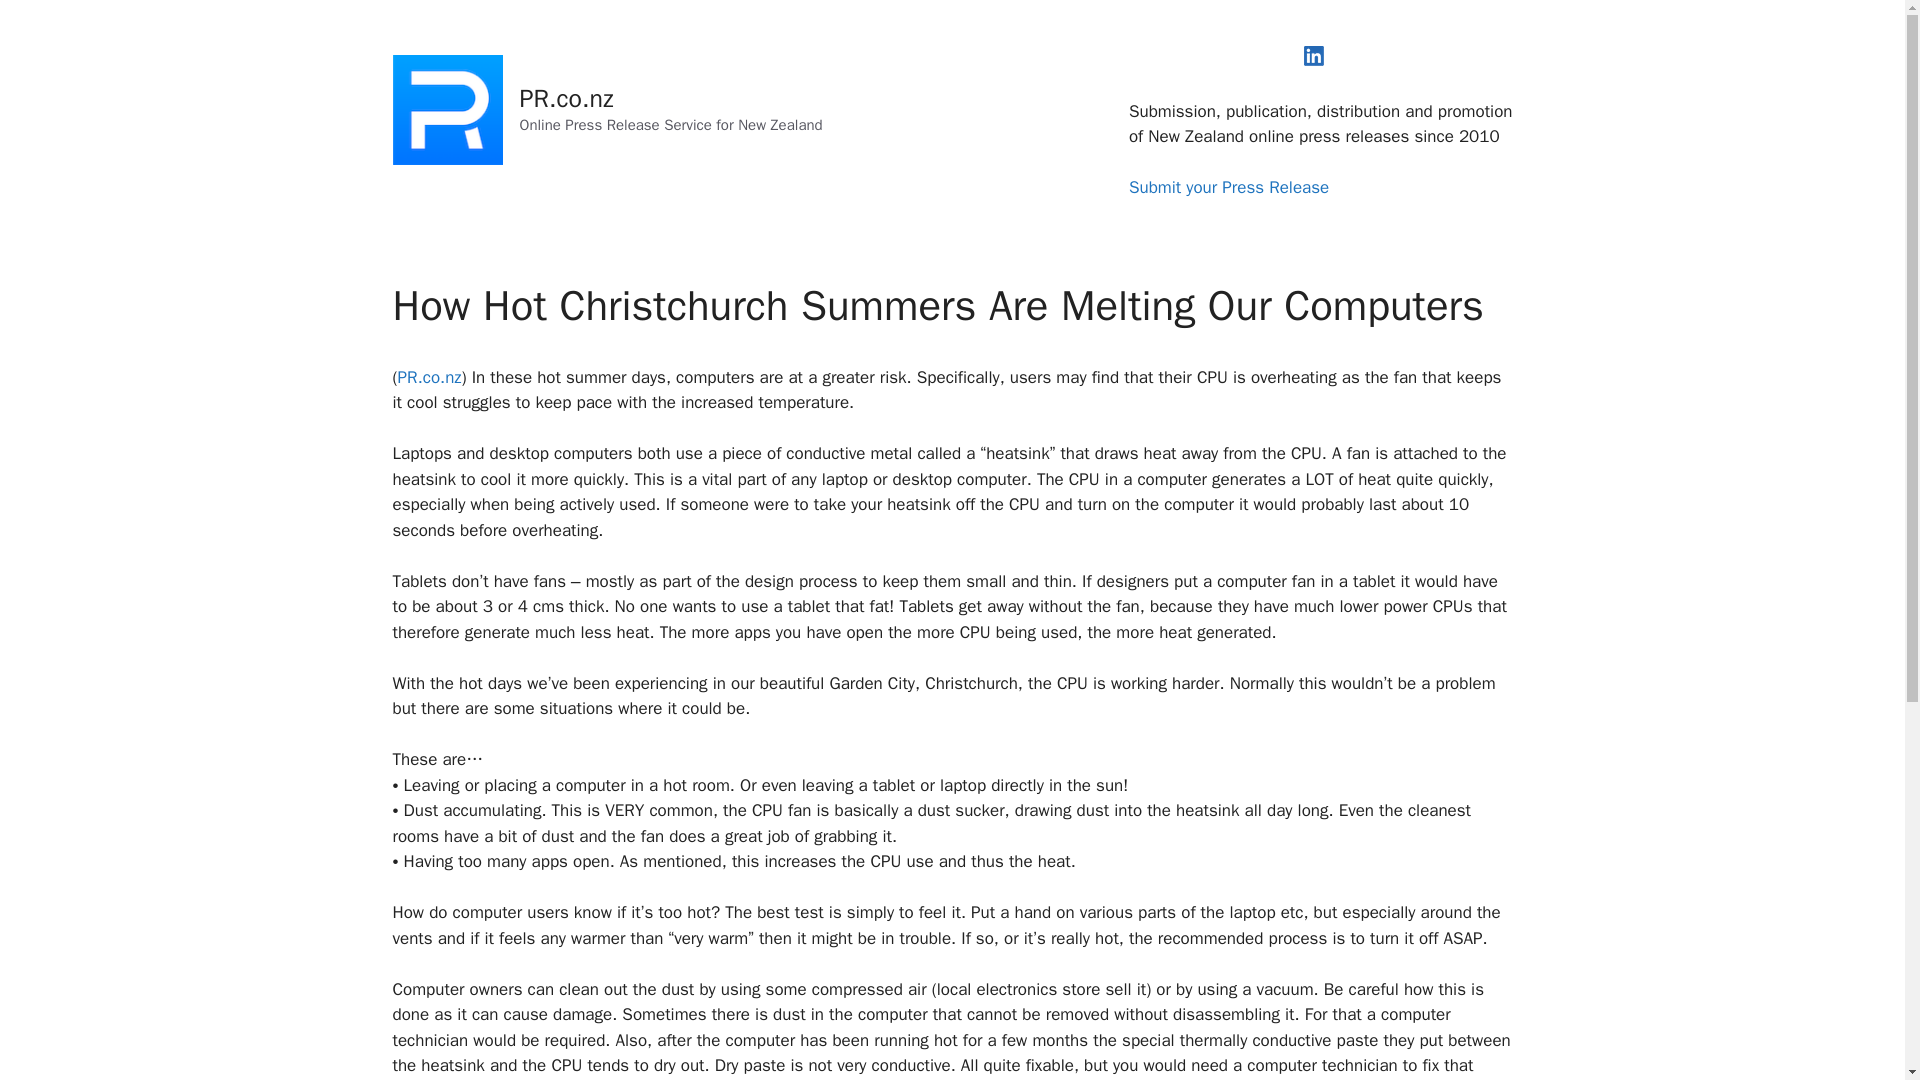 This screenshot has width=1920, height=1080. What do you see at coordinates (430, 377) in the screenshot?
I see `PR.co.nz` at bounding box center [430, 377].